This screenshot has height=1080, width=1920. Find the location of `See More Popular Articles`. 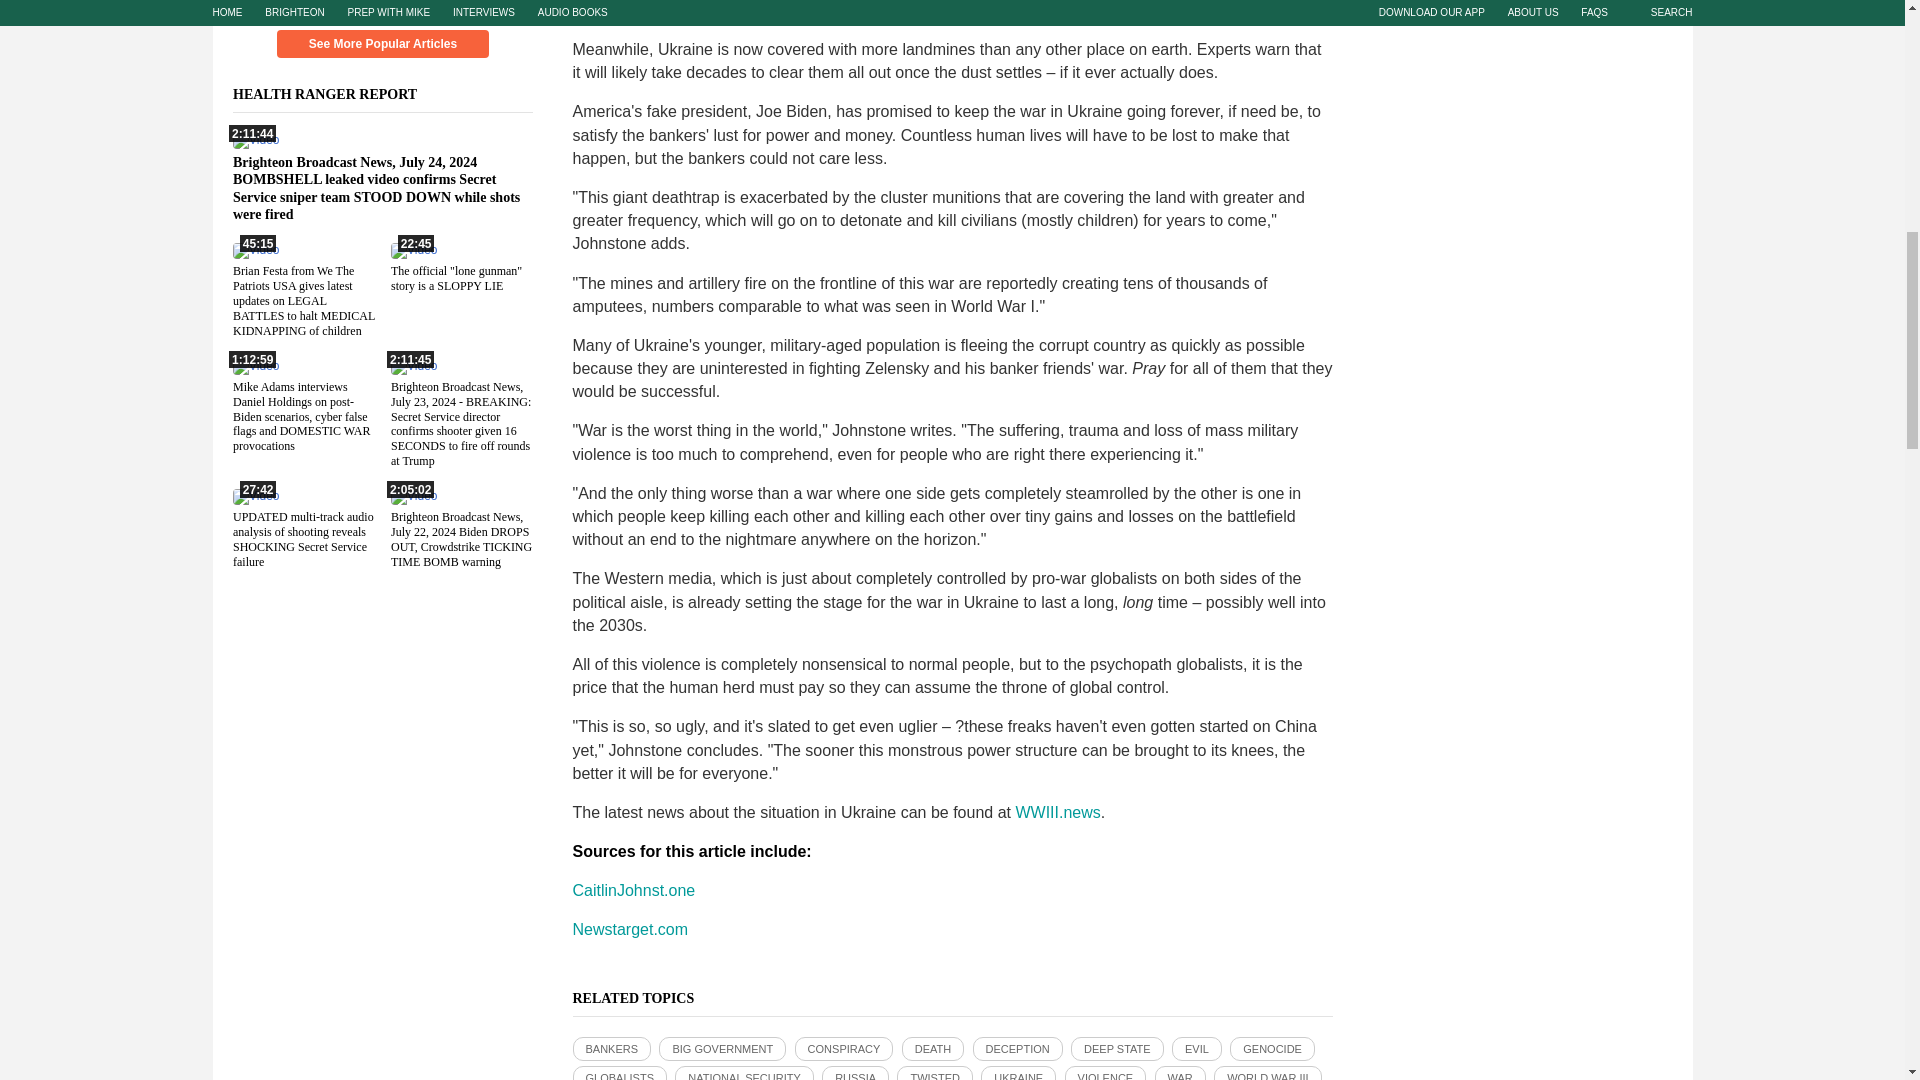

See More Popular Articles is located at coordinates (382, 44).